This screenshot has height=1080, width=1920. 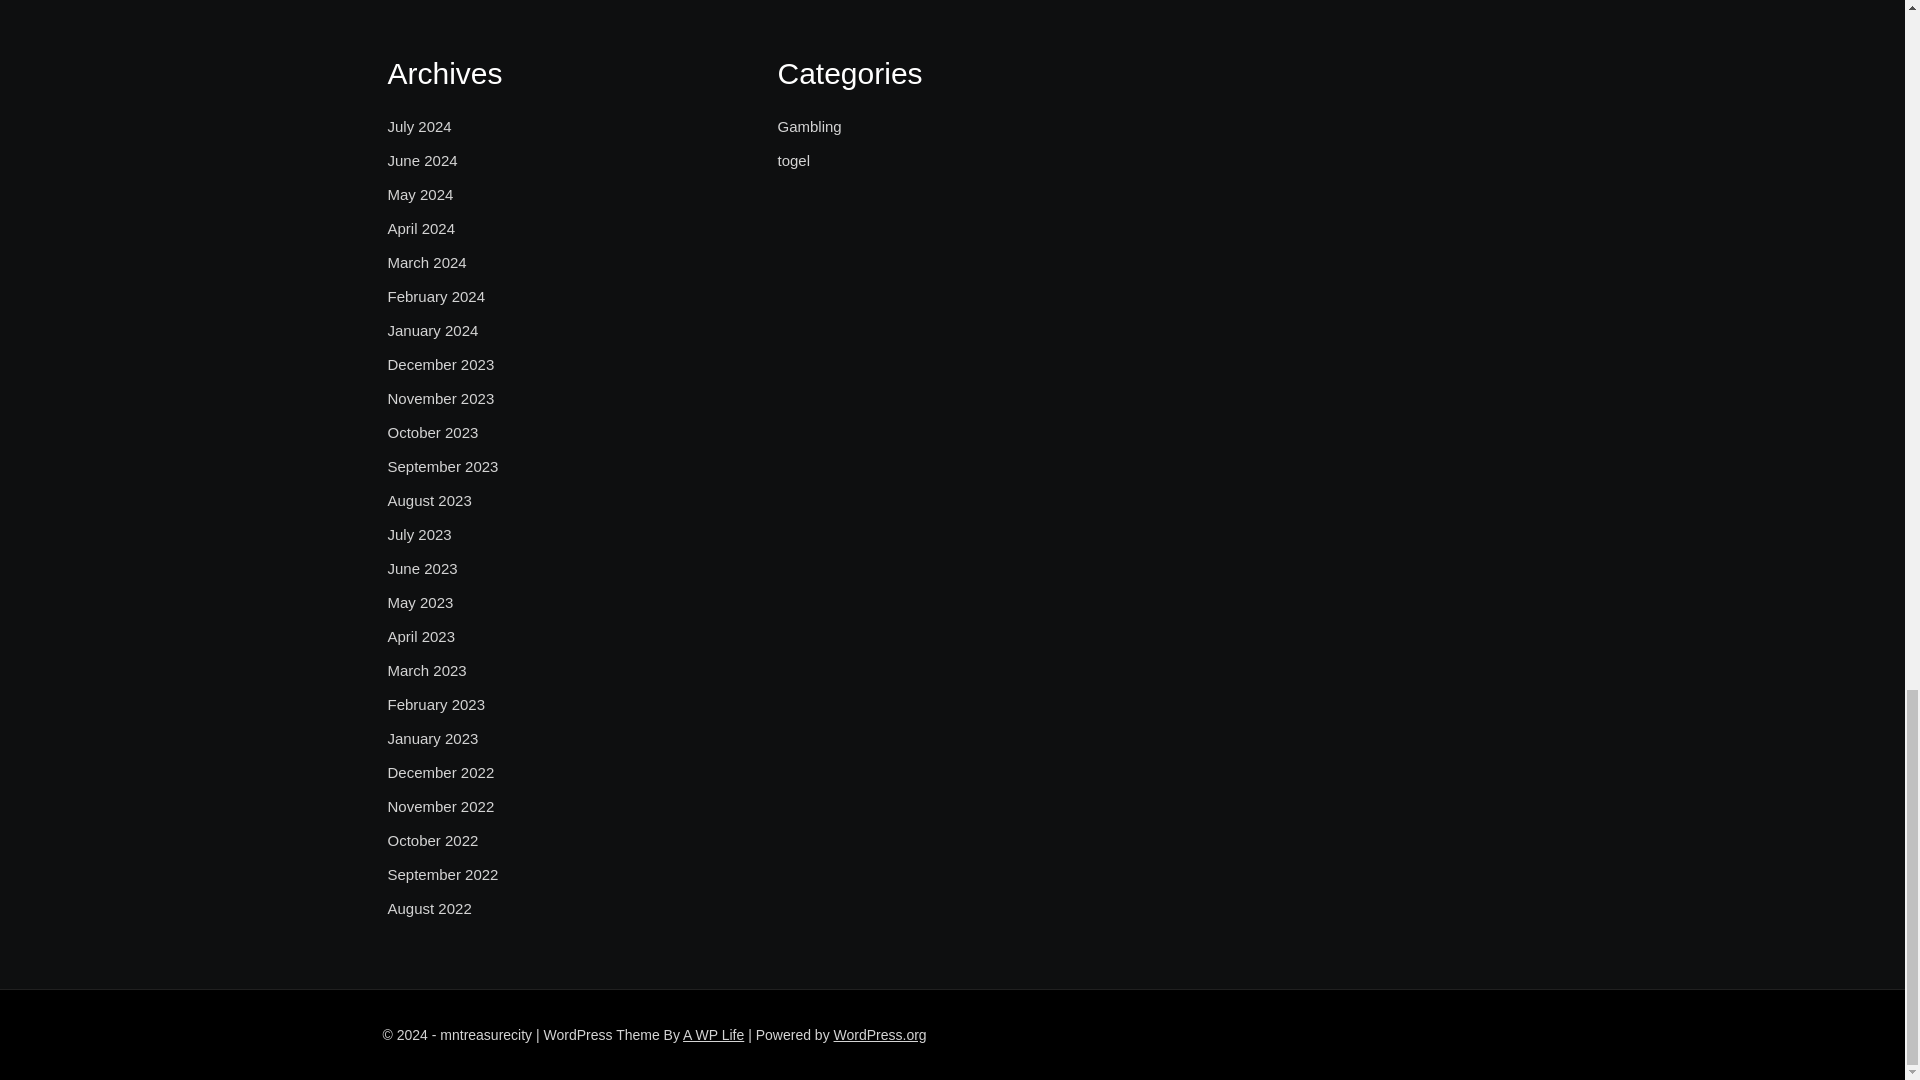 What do you see at coordinates (422, 160) in the screenshot?
I see `June 2024` at bounding box center [422, 160].